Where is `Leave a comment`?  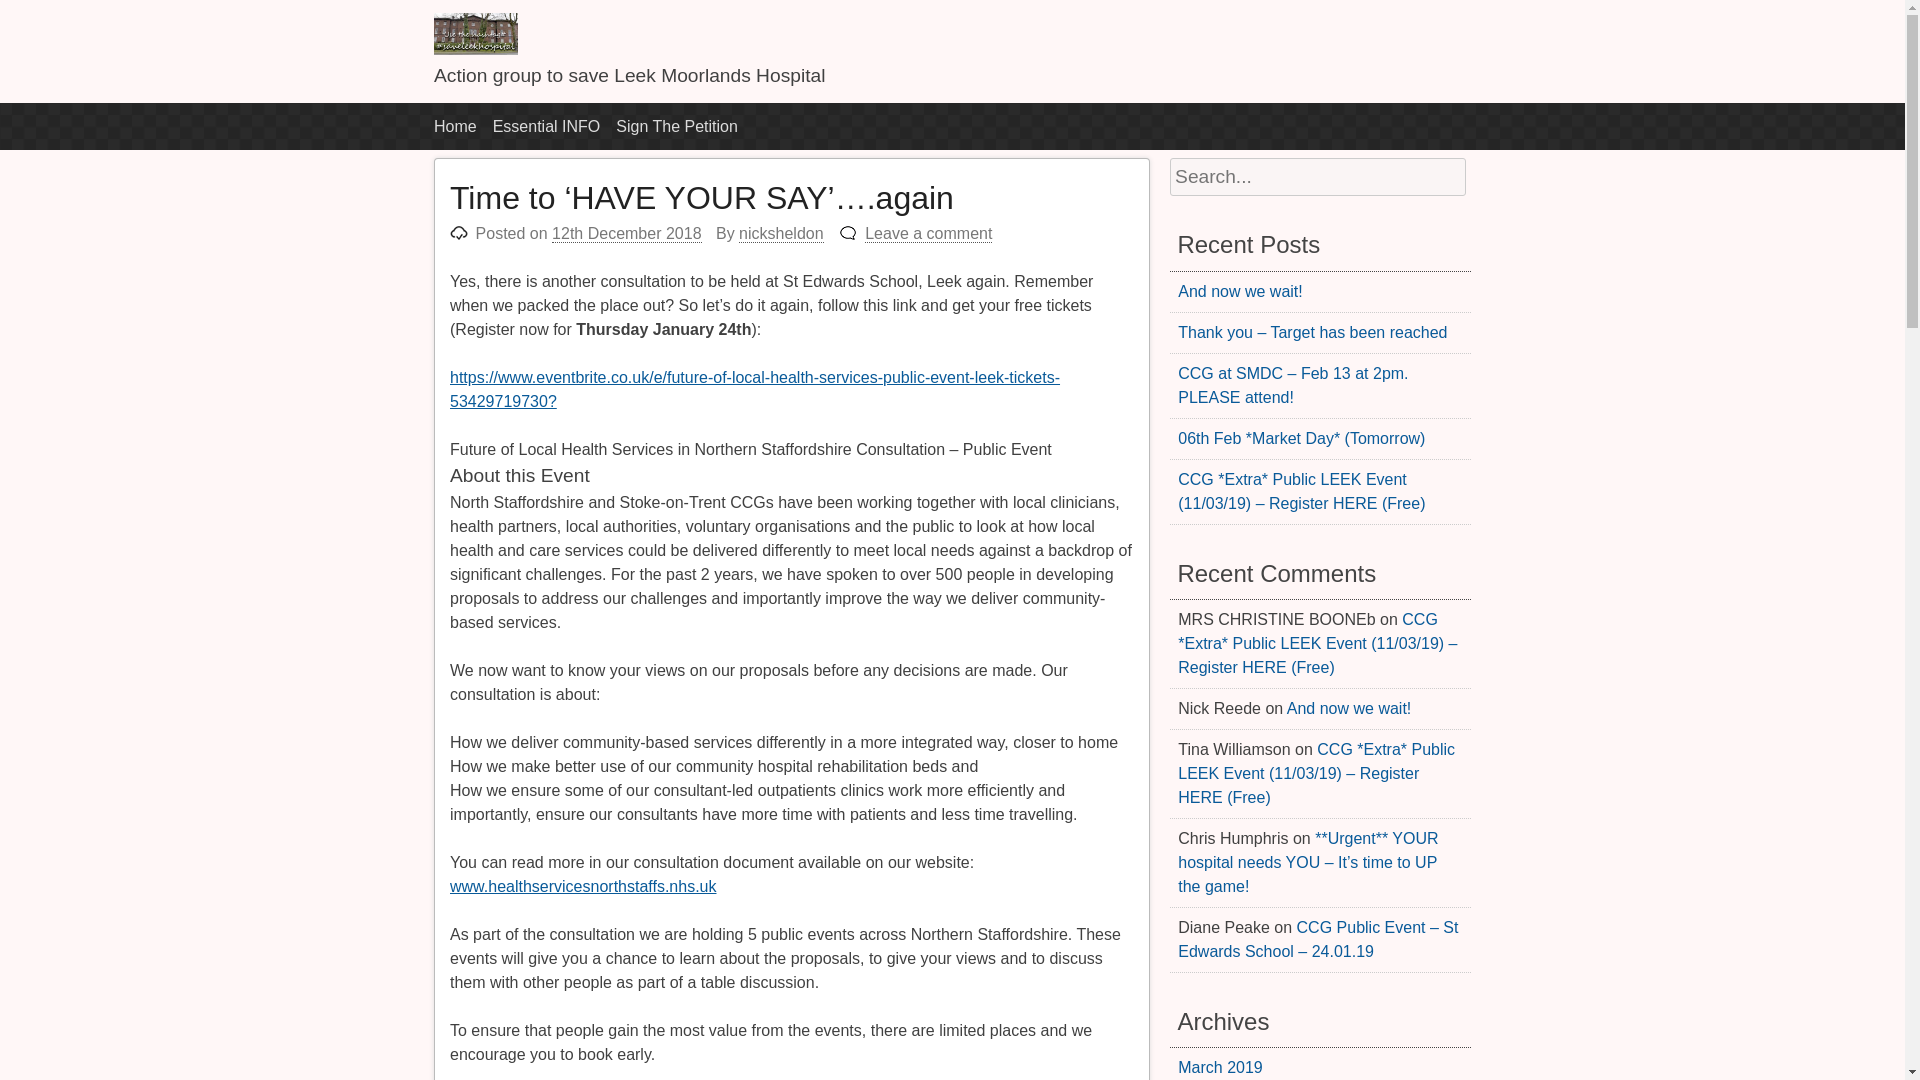 Leave a comment is located at coordinates (928, 234).